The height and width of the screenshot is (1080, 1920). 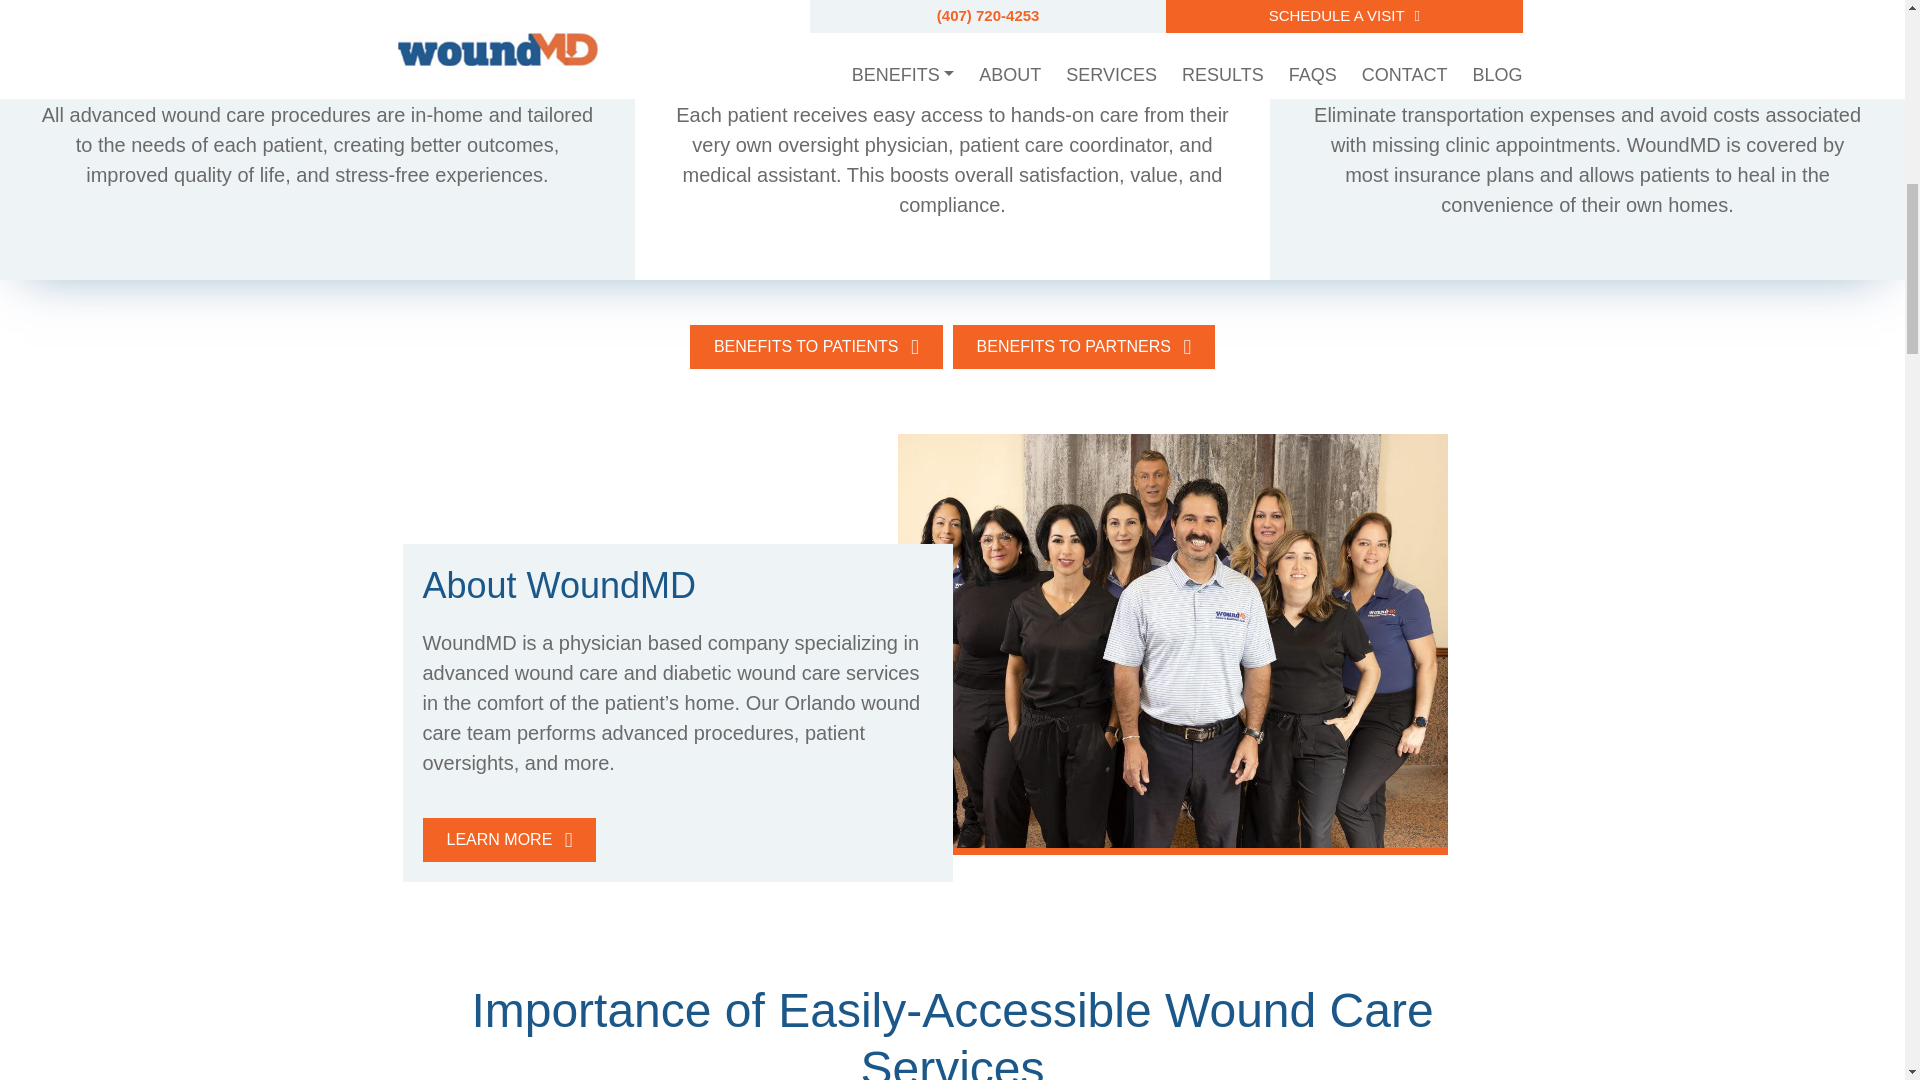 I want to click on BENEFITS TO PATIENTS, so click(x=816, y=348).